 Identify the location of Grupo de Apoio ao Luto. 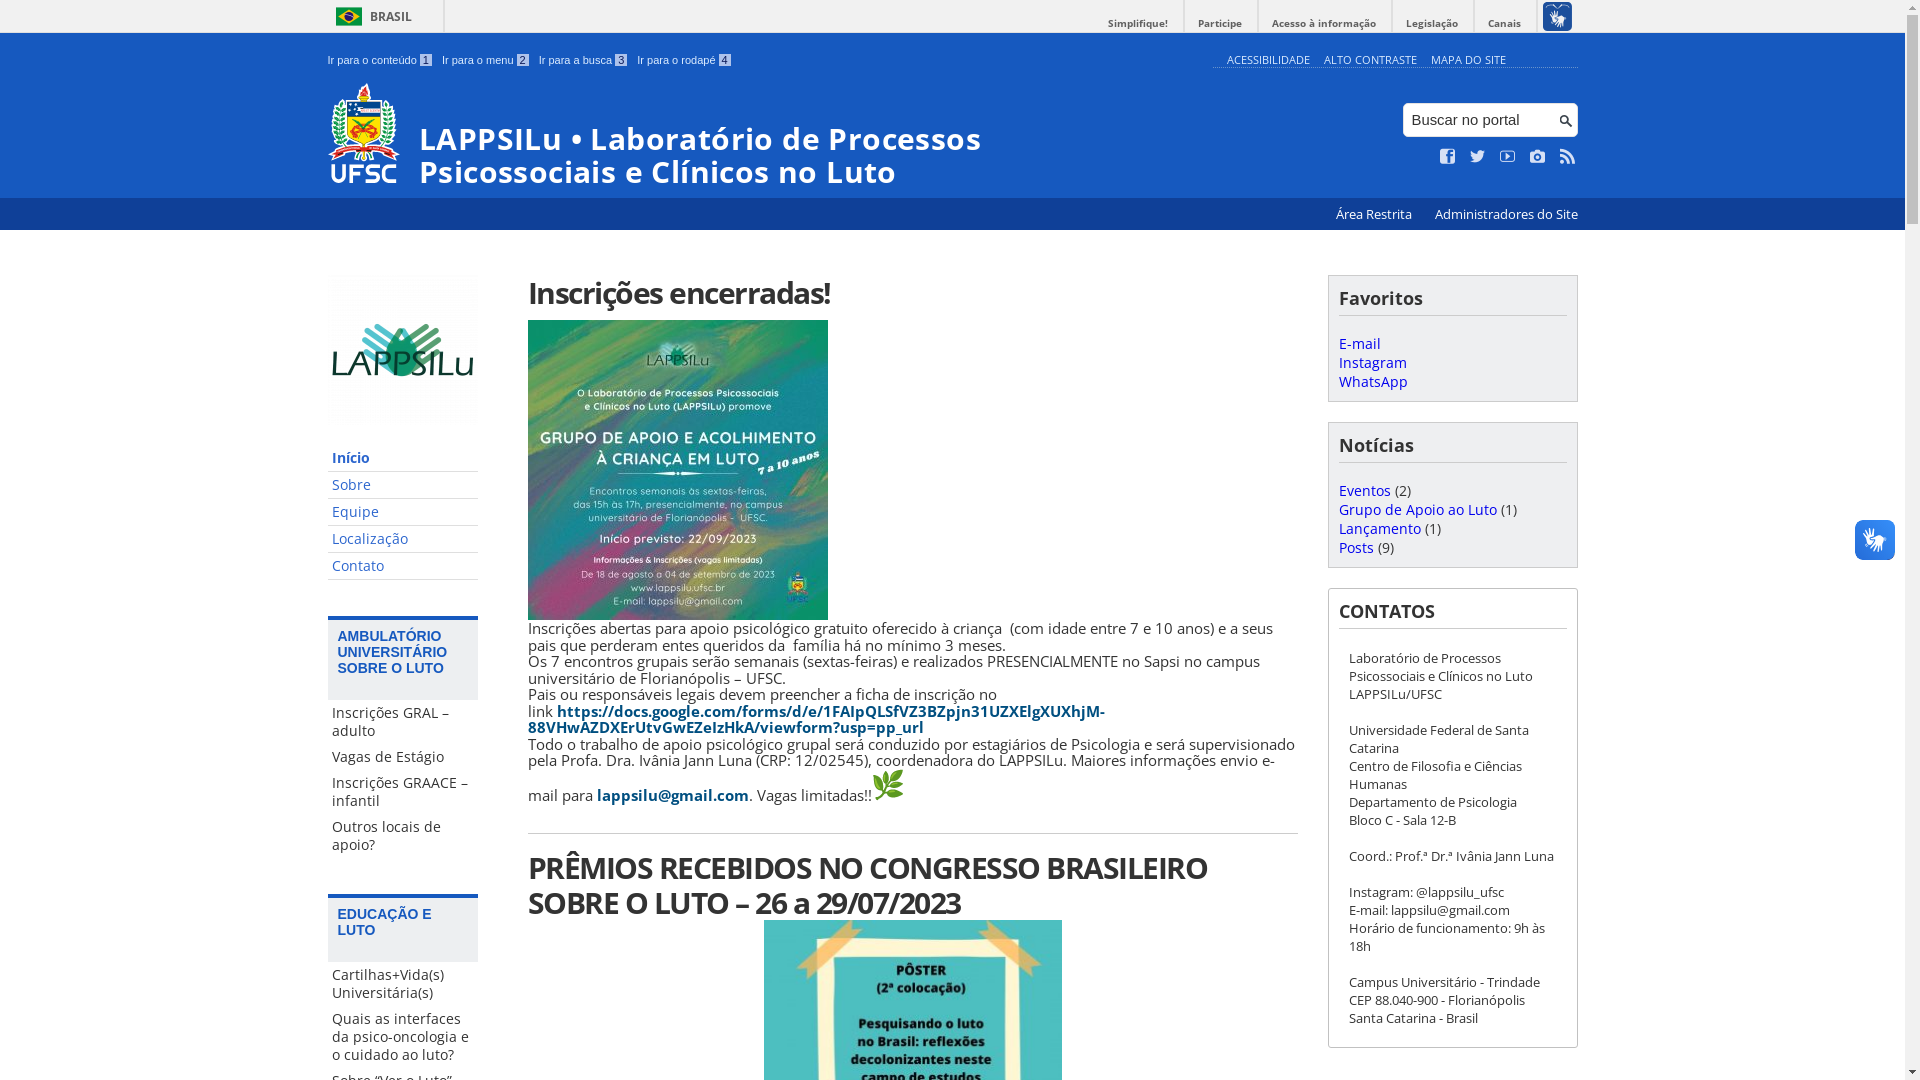
(1417, 510).